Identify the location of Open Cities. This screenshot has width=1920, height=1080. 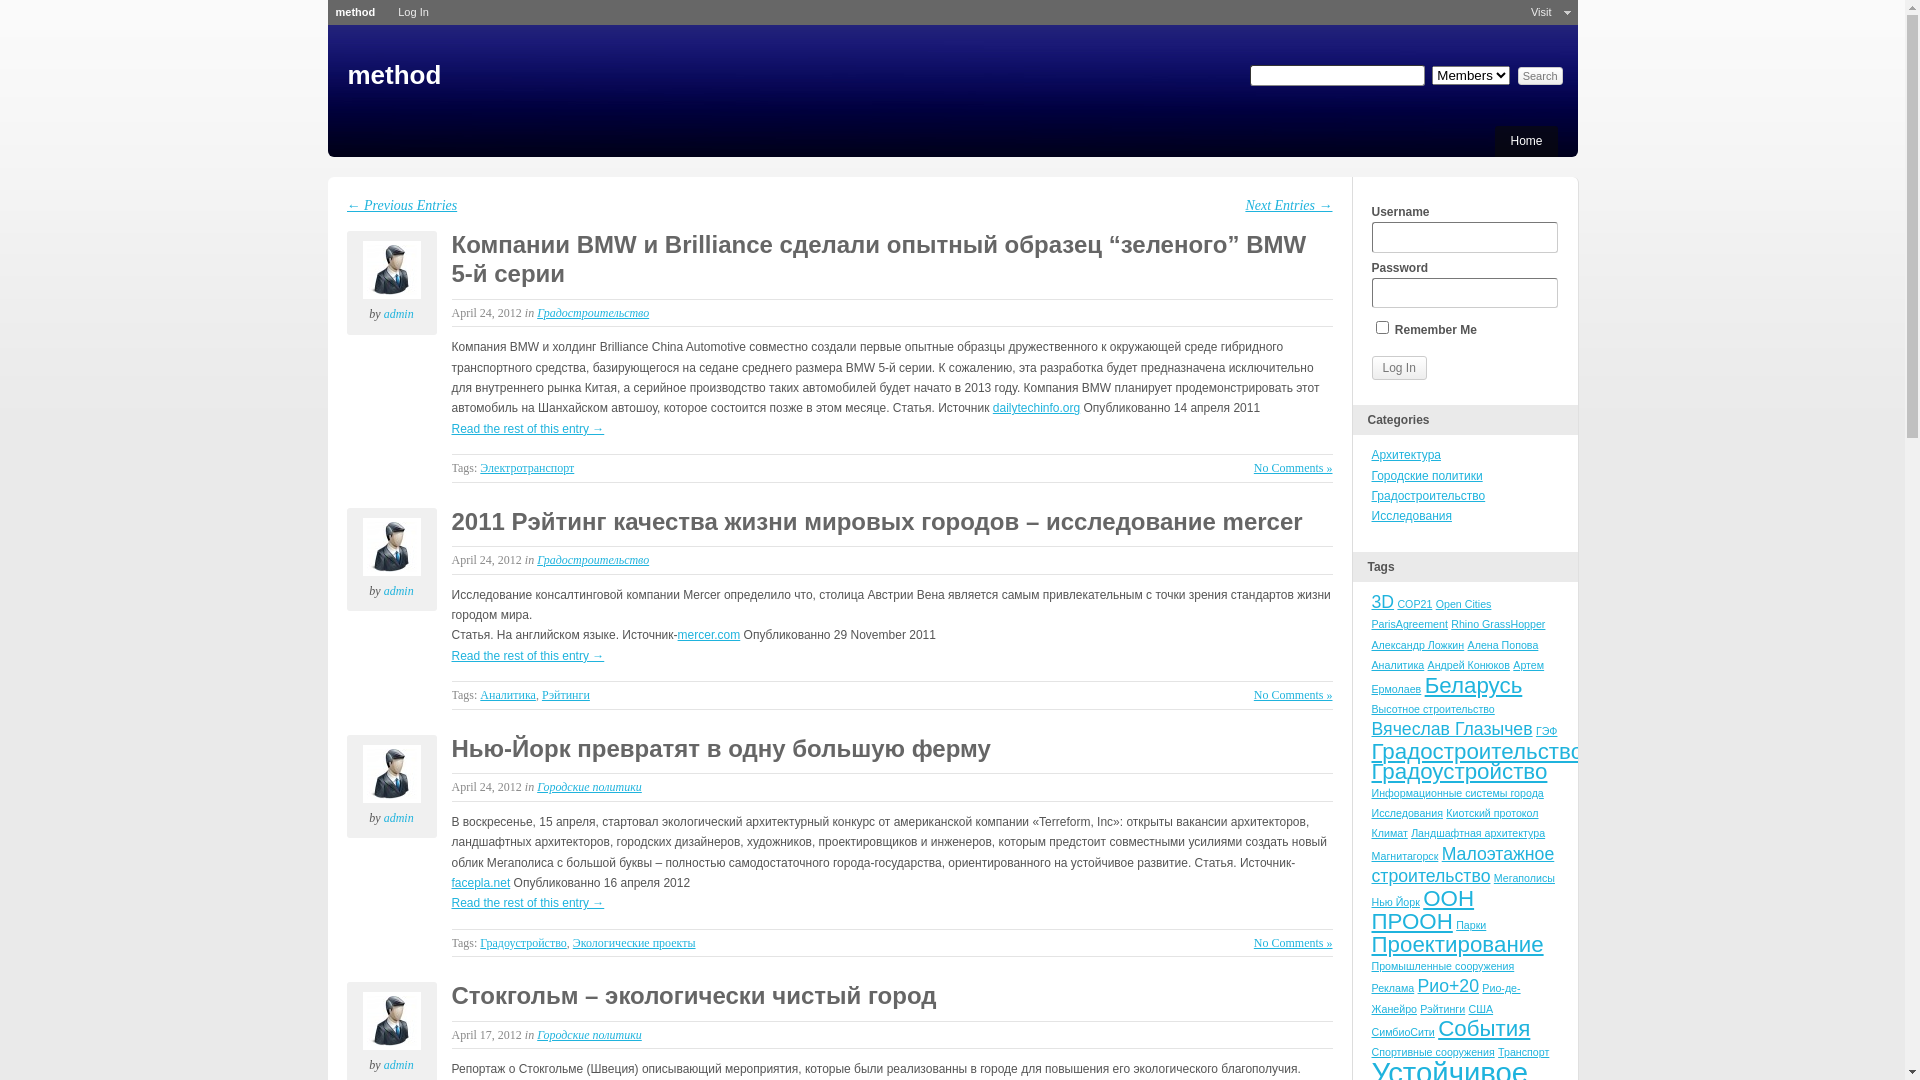
(1464, 604).